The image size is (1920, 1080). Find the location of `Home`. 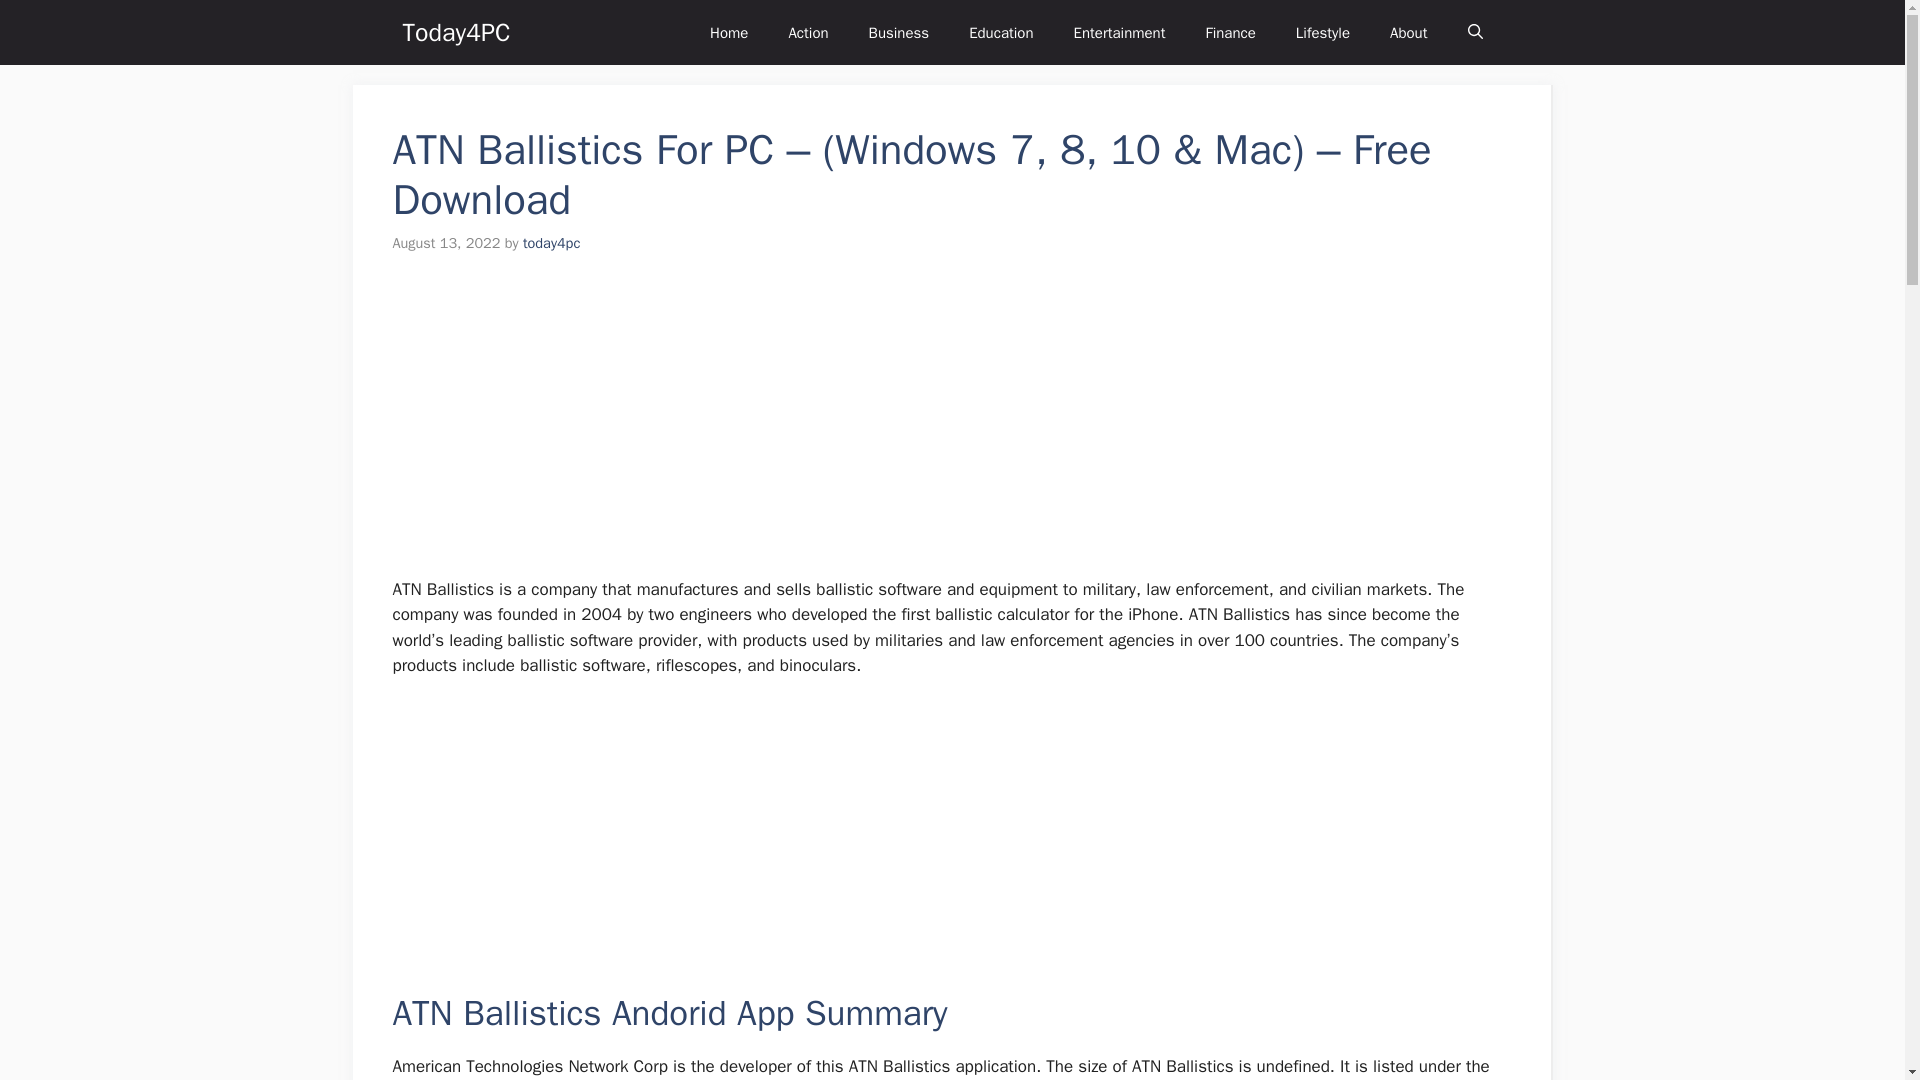

Home is located at coordinates (728, 32).